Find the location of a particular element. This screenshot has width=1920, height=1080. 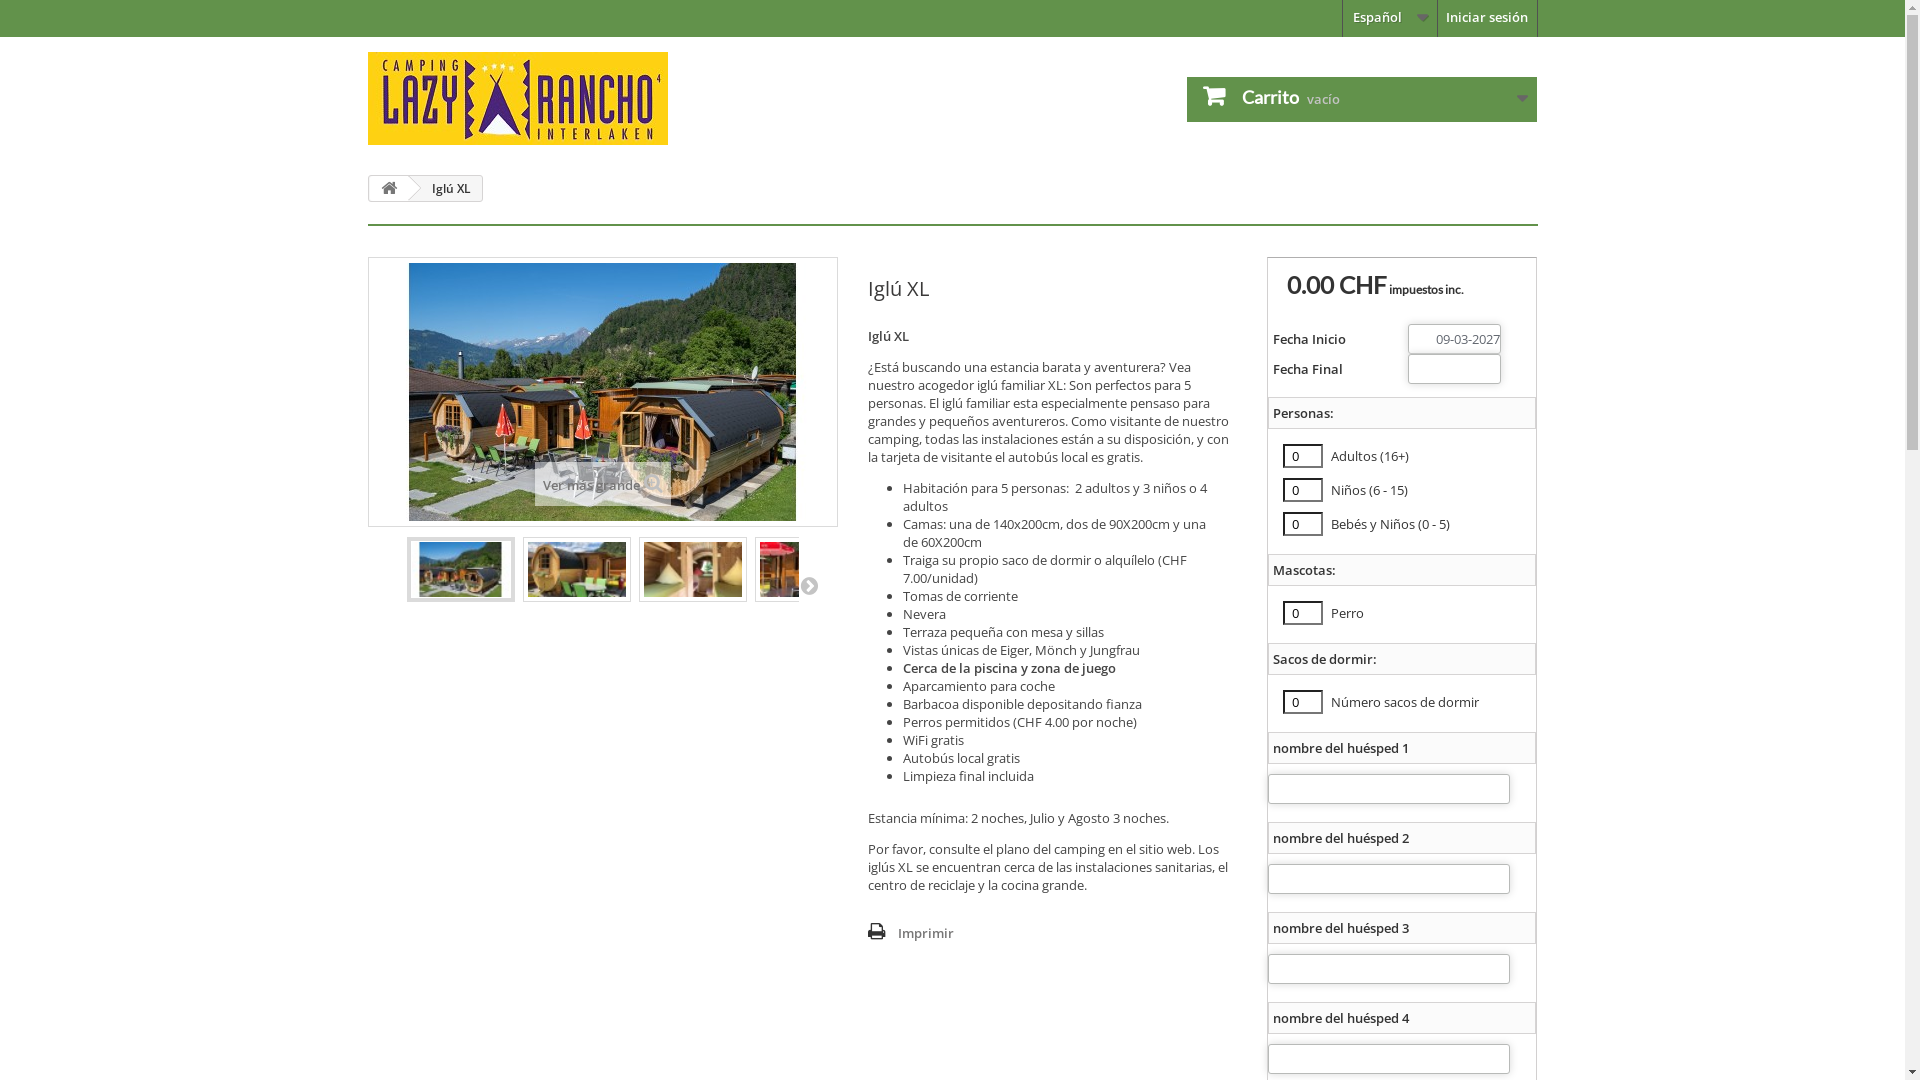

Iglu familiar XL is located at coordinates (809, 570).